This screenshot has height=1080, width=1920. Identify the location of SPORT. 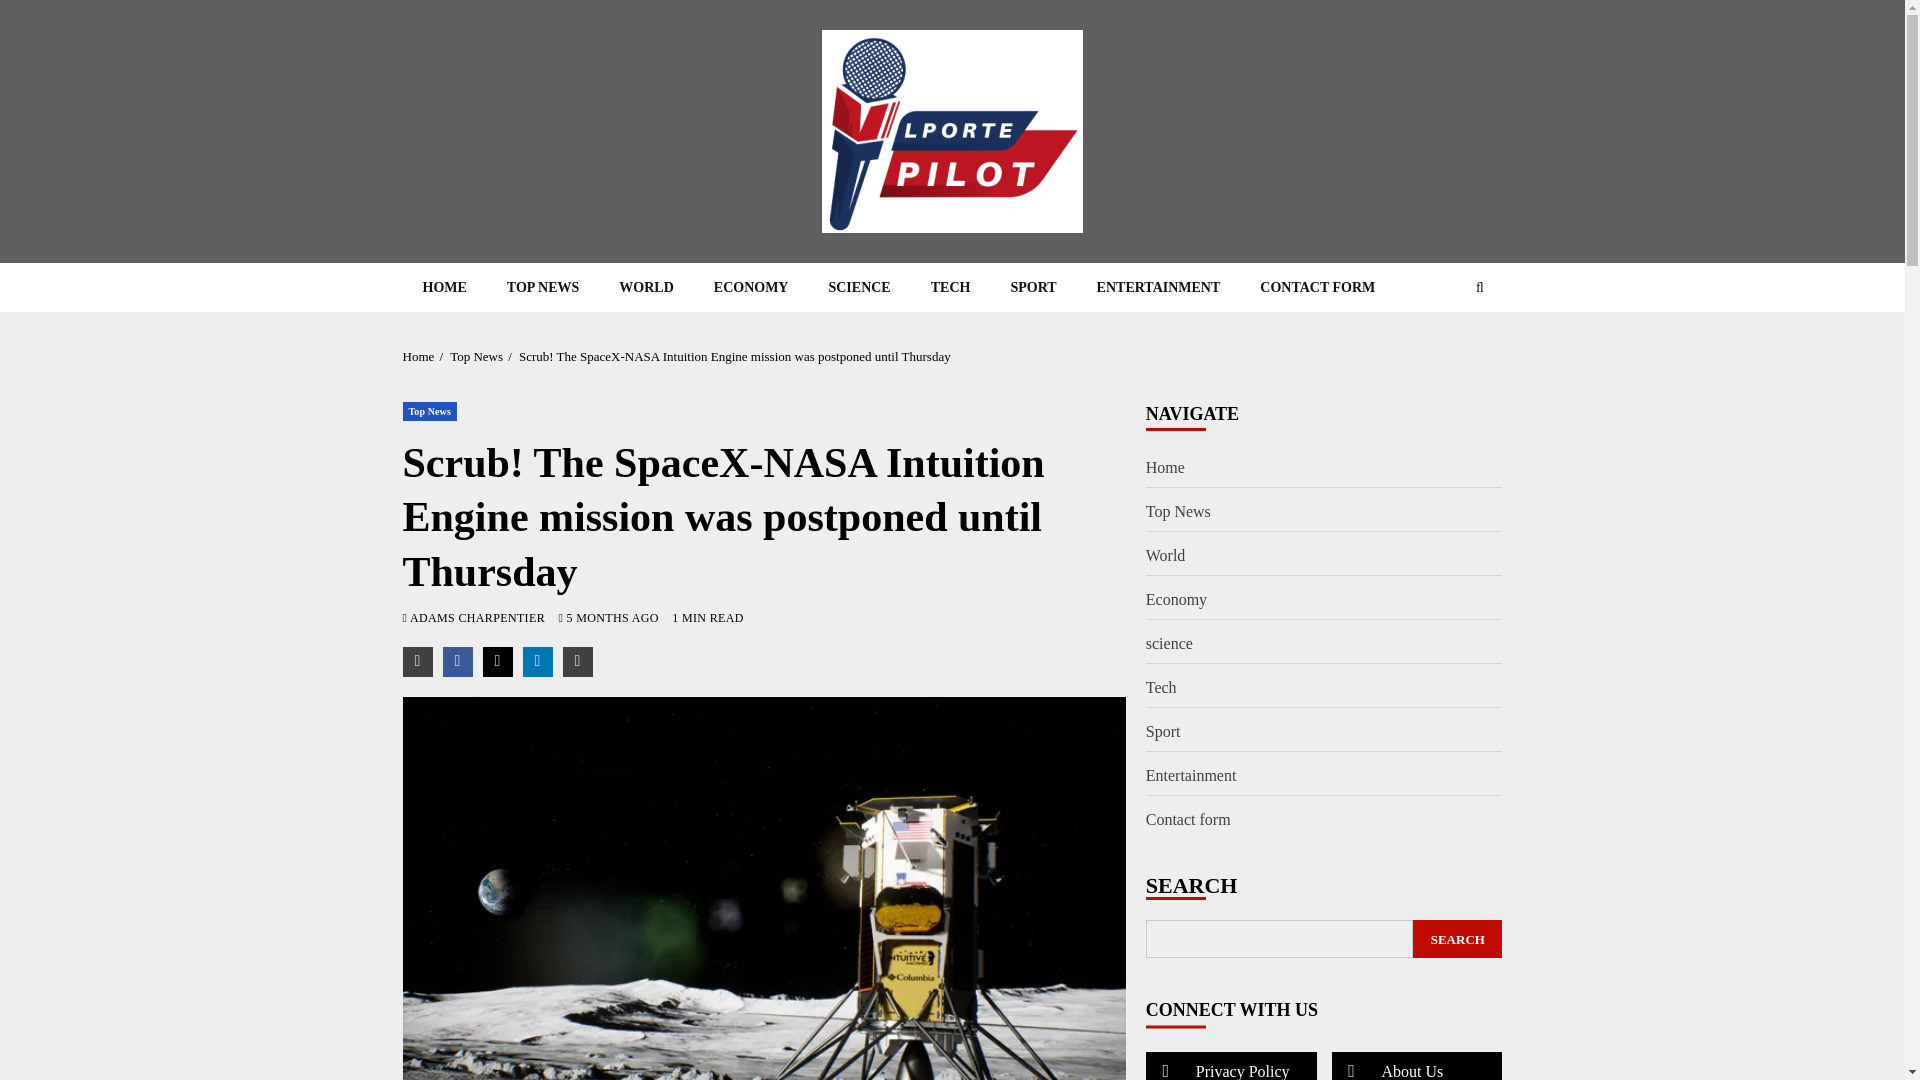
(1032, 288).